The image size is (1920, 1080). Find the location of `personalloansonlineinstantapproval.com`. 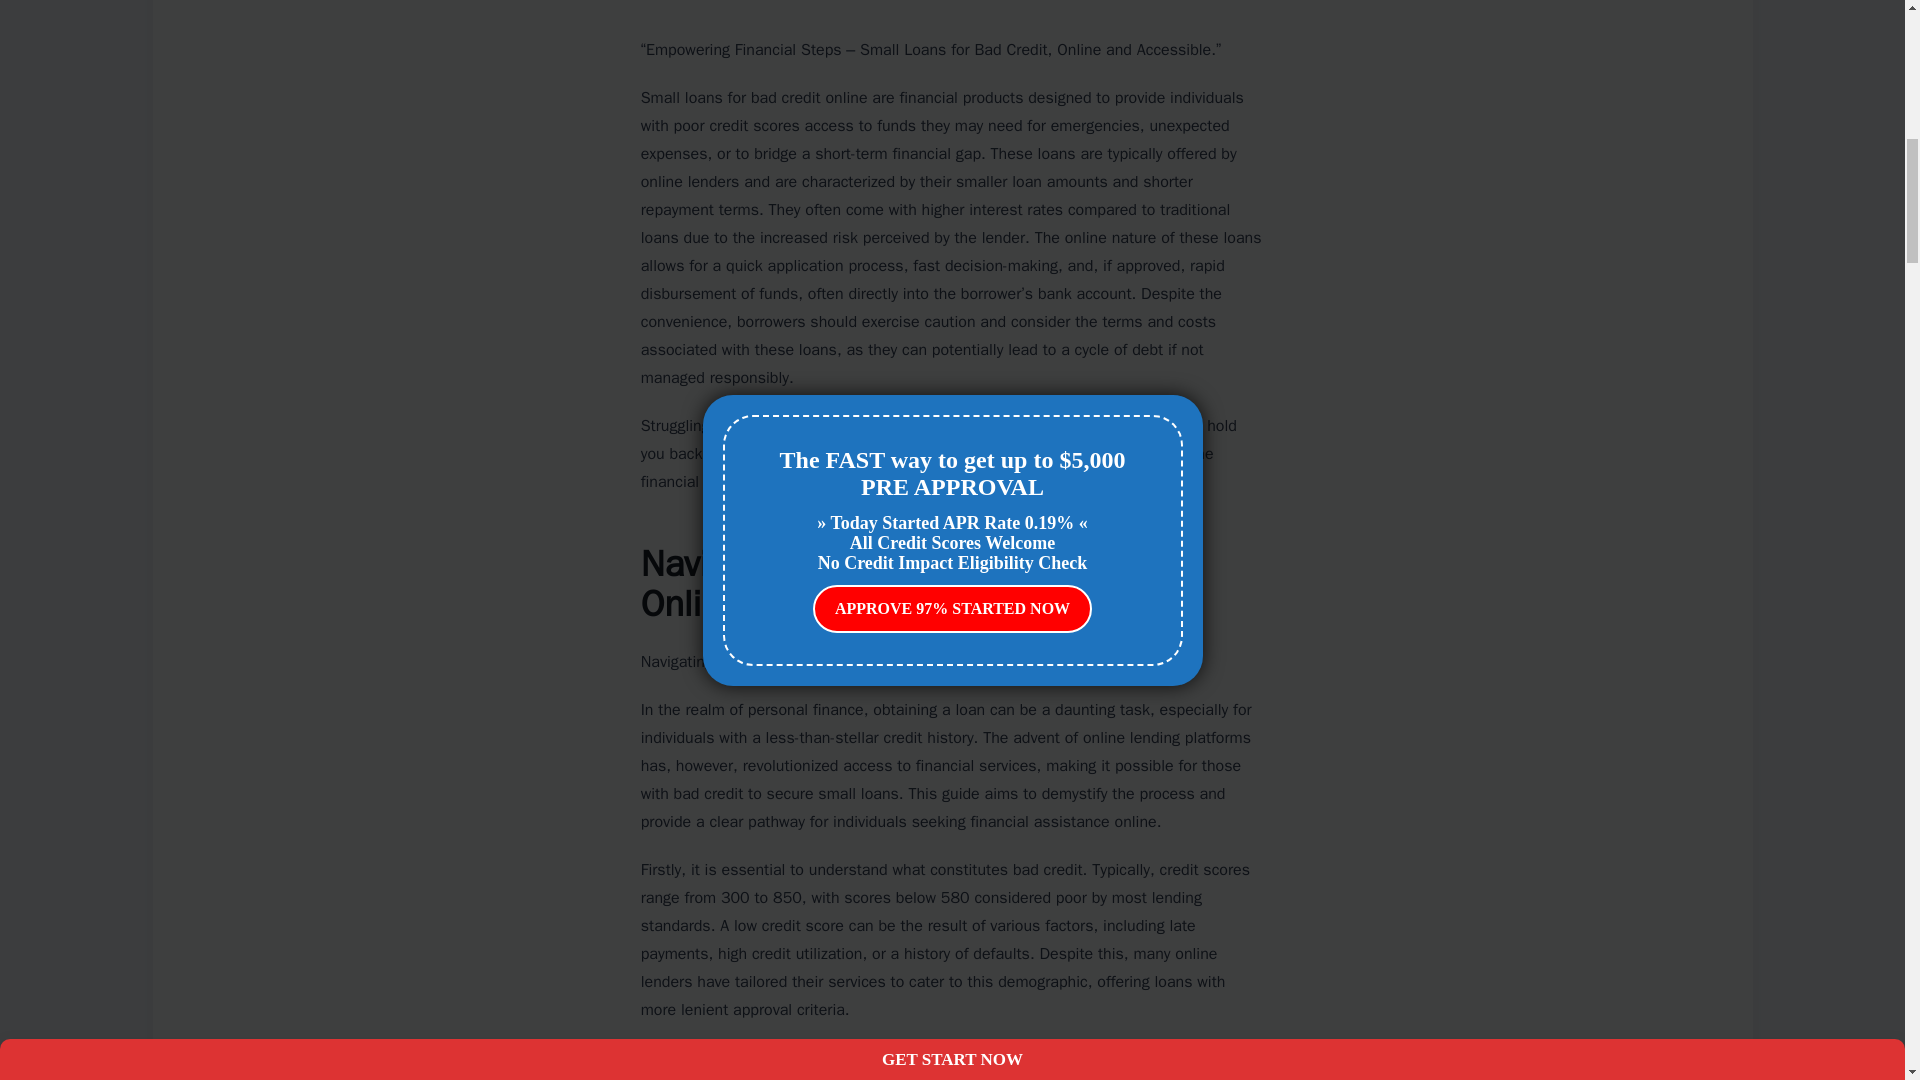

personalloansonlineinstantapproval.com is located at coordinates (1022, 454).